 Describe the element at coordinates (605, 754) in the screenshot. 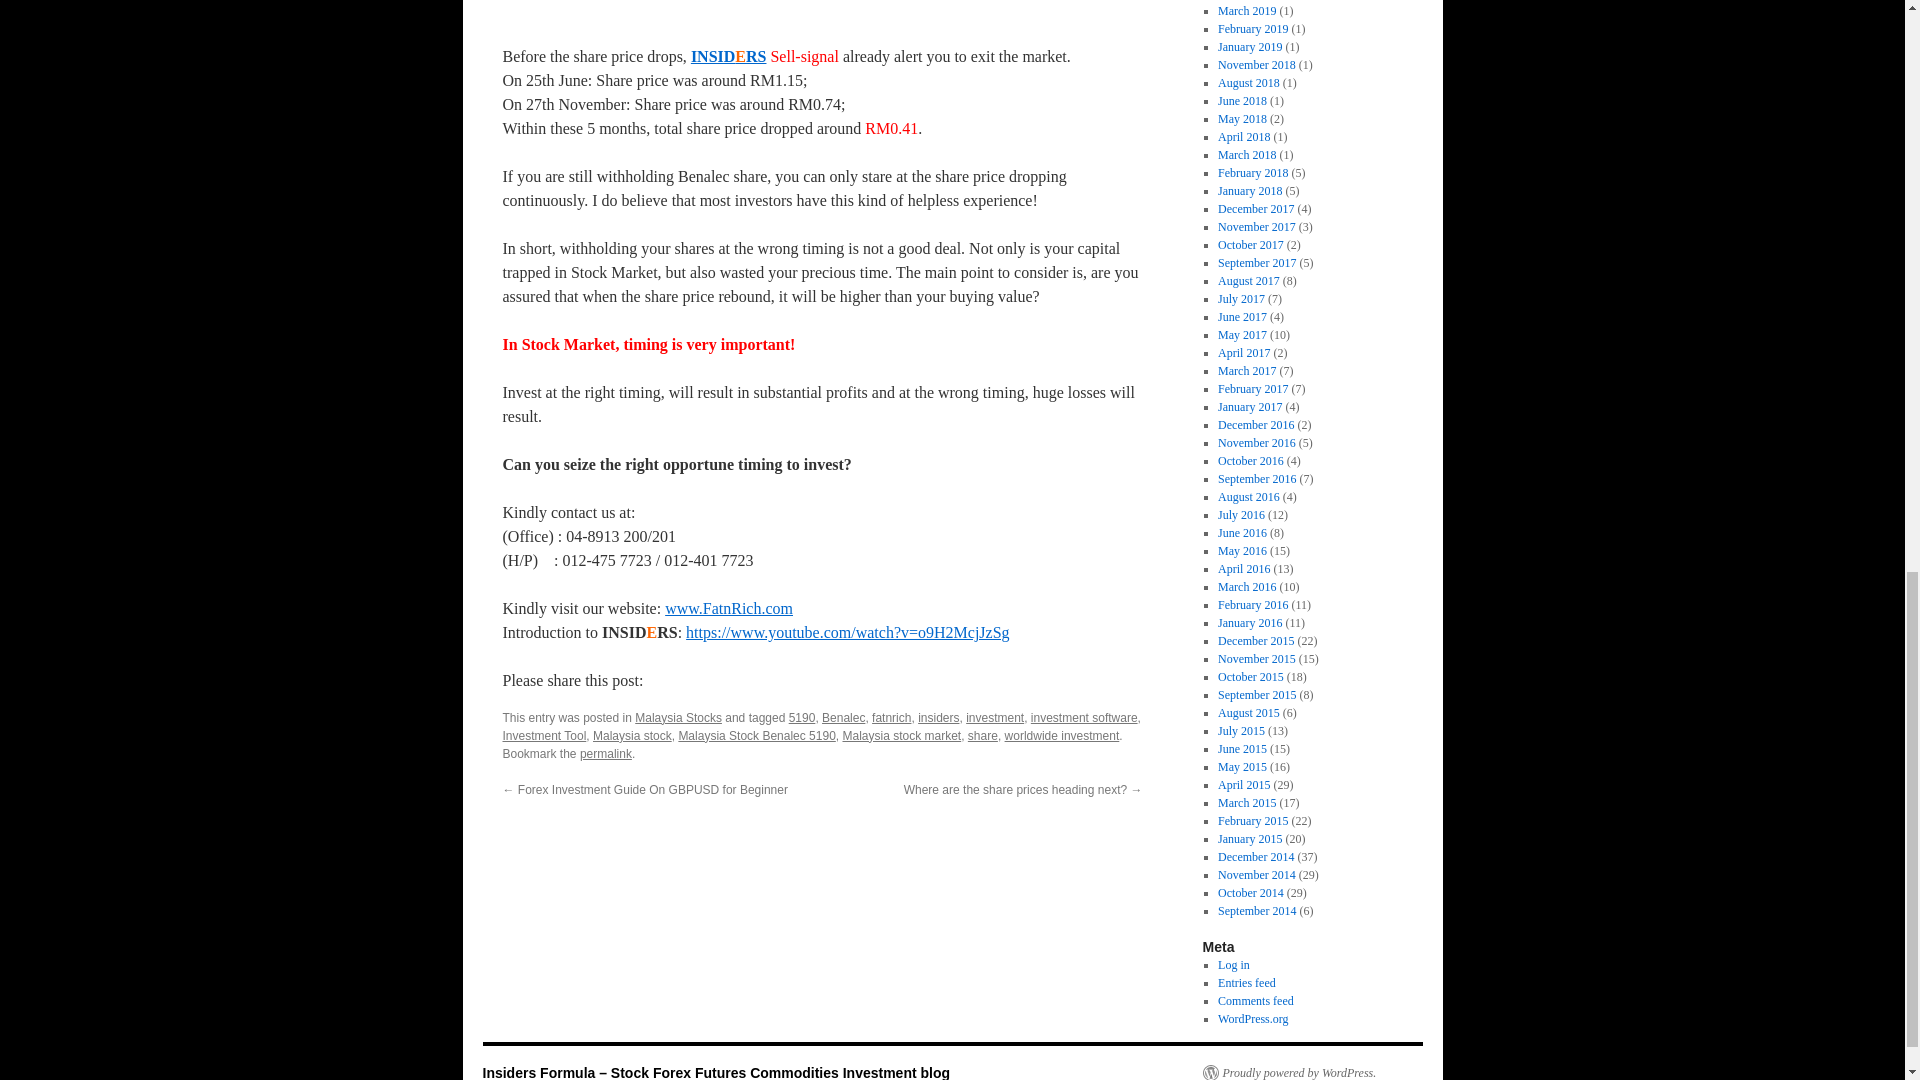

I see `Permalink to Seize the stock market investment opportunity!` at that location.